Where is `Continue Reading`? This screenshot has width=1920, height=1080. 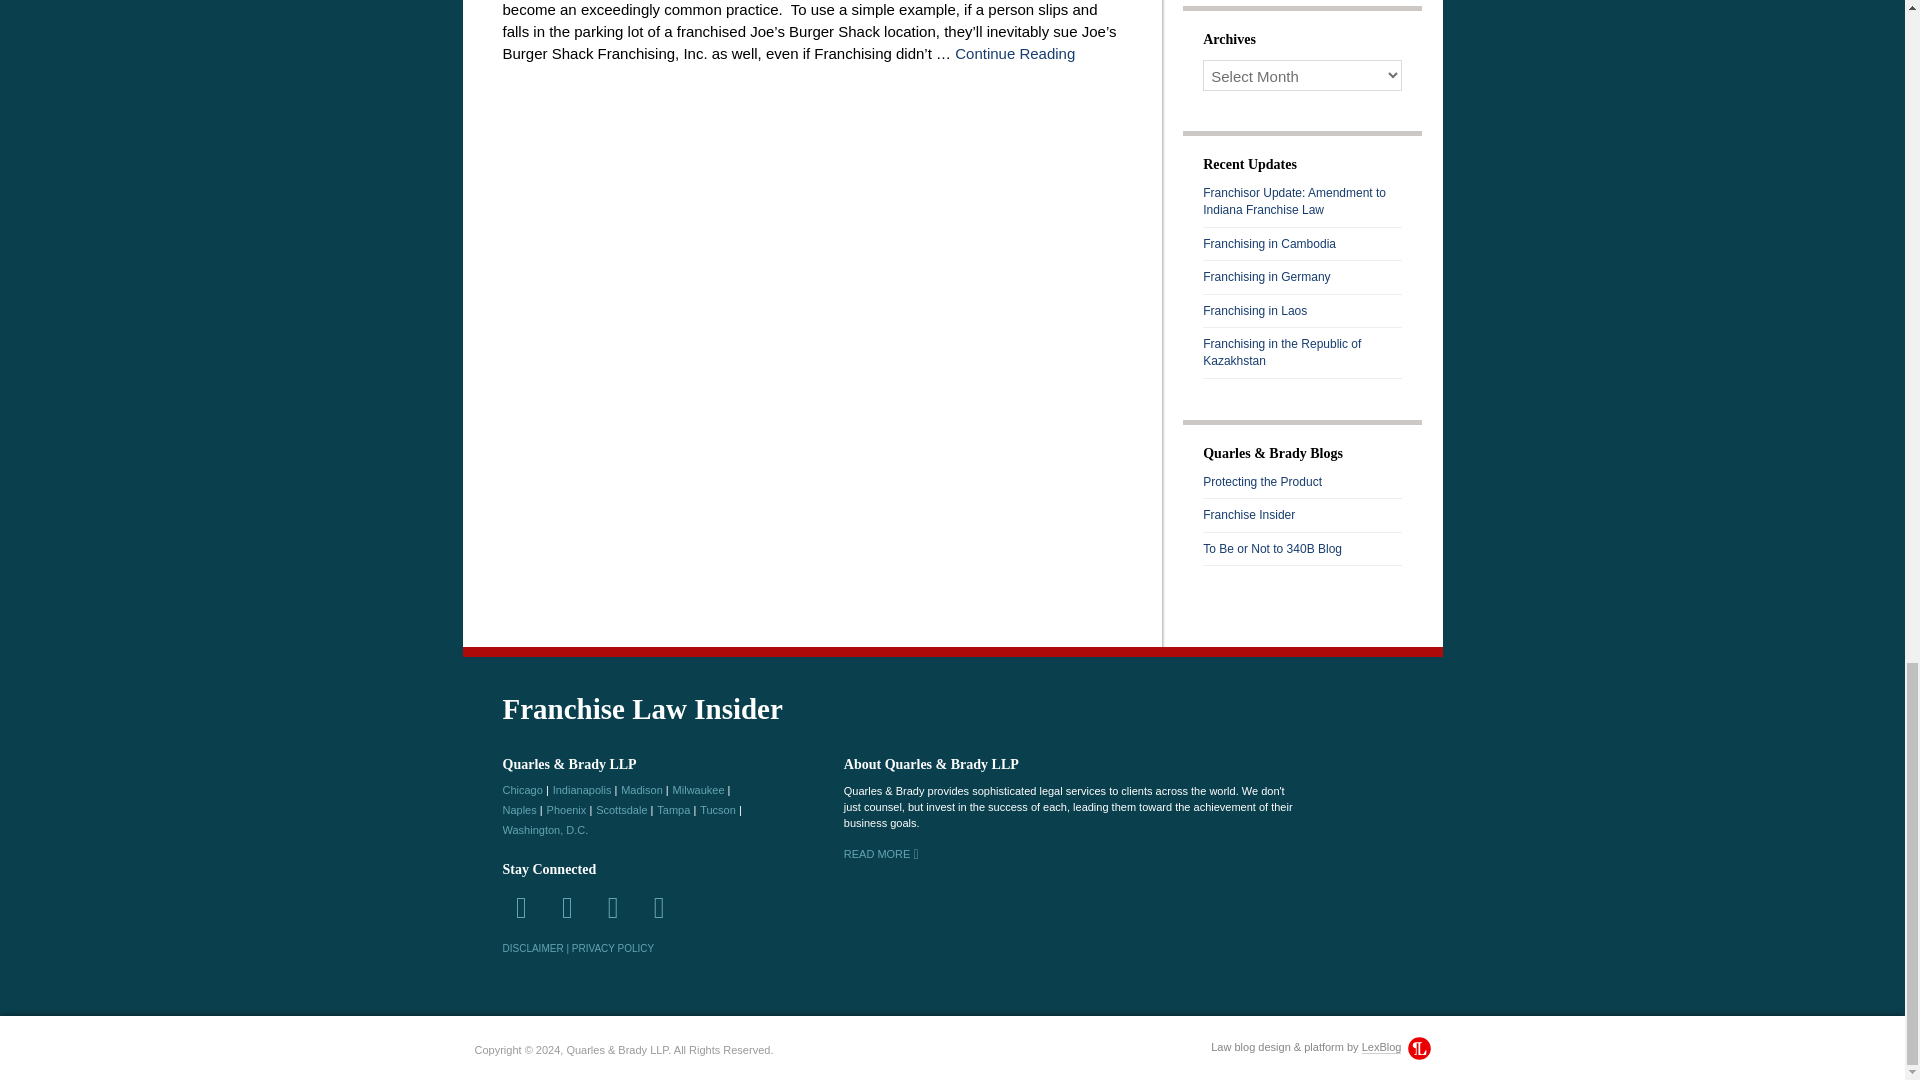
Continue Reading is located at coordinates (1014, 53).